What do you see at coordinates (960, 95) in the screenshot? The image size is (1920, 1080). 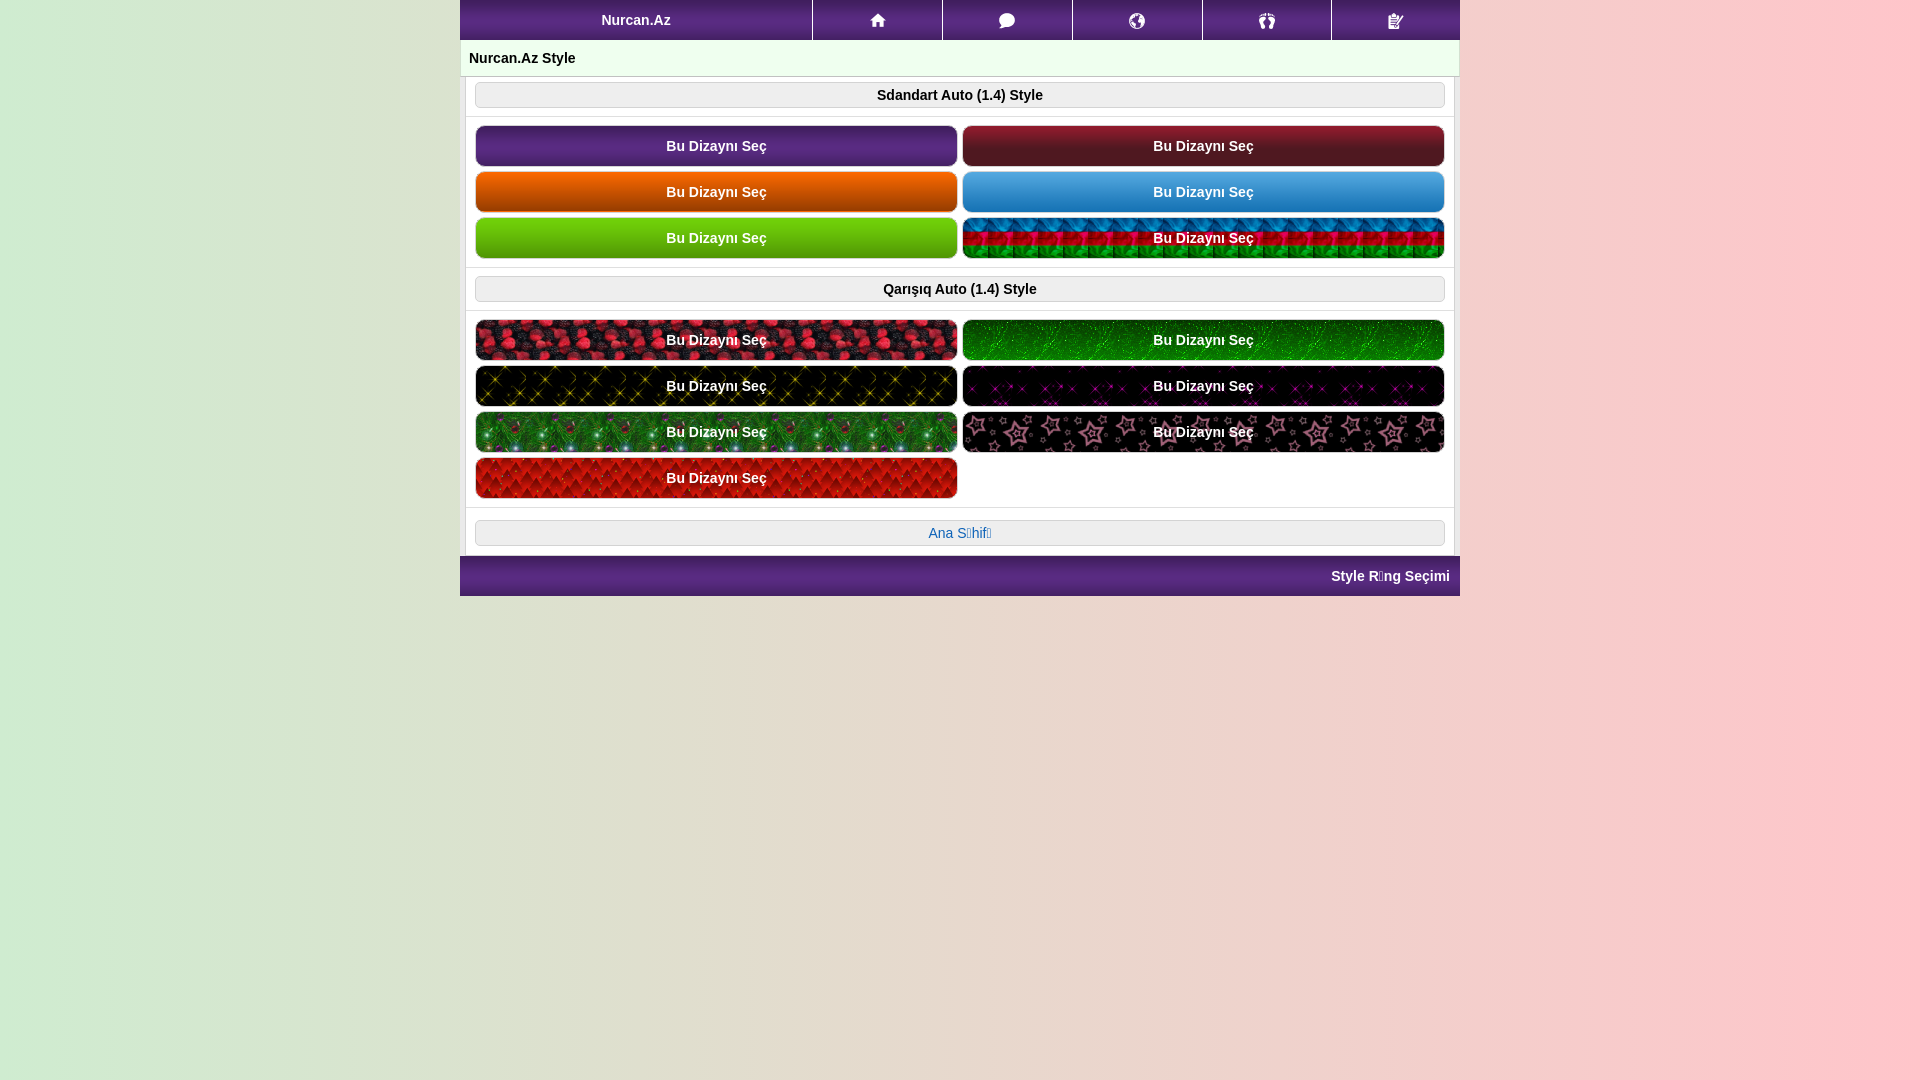 I see `Sdandart Auto (1.4) Style` at bounding box center [960, 95].